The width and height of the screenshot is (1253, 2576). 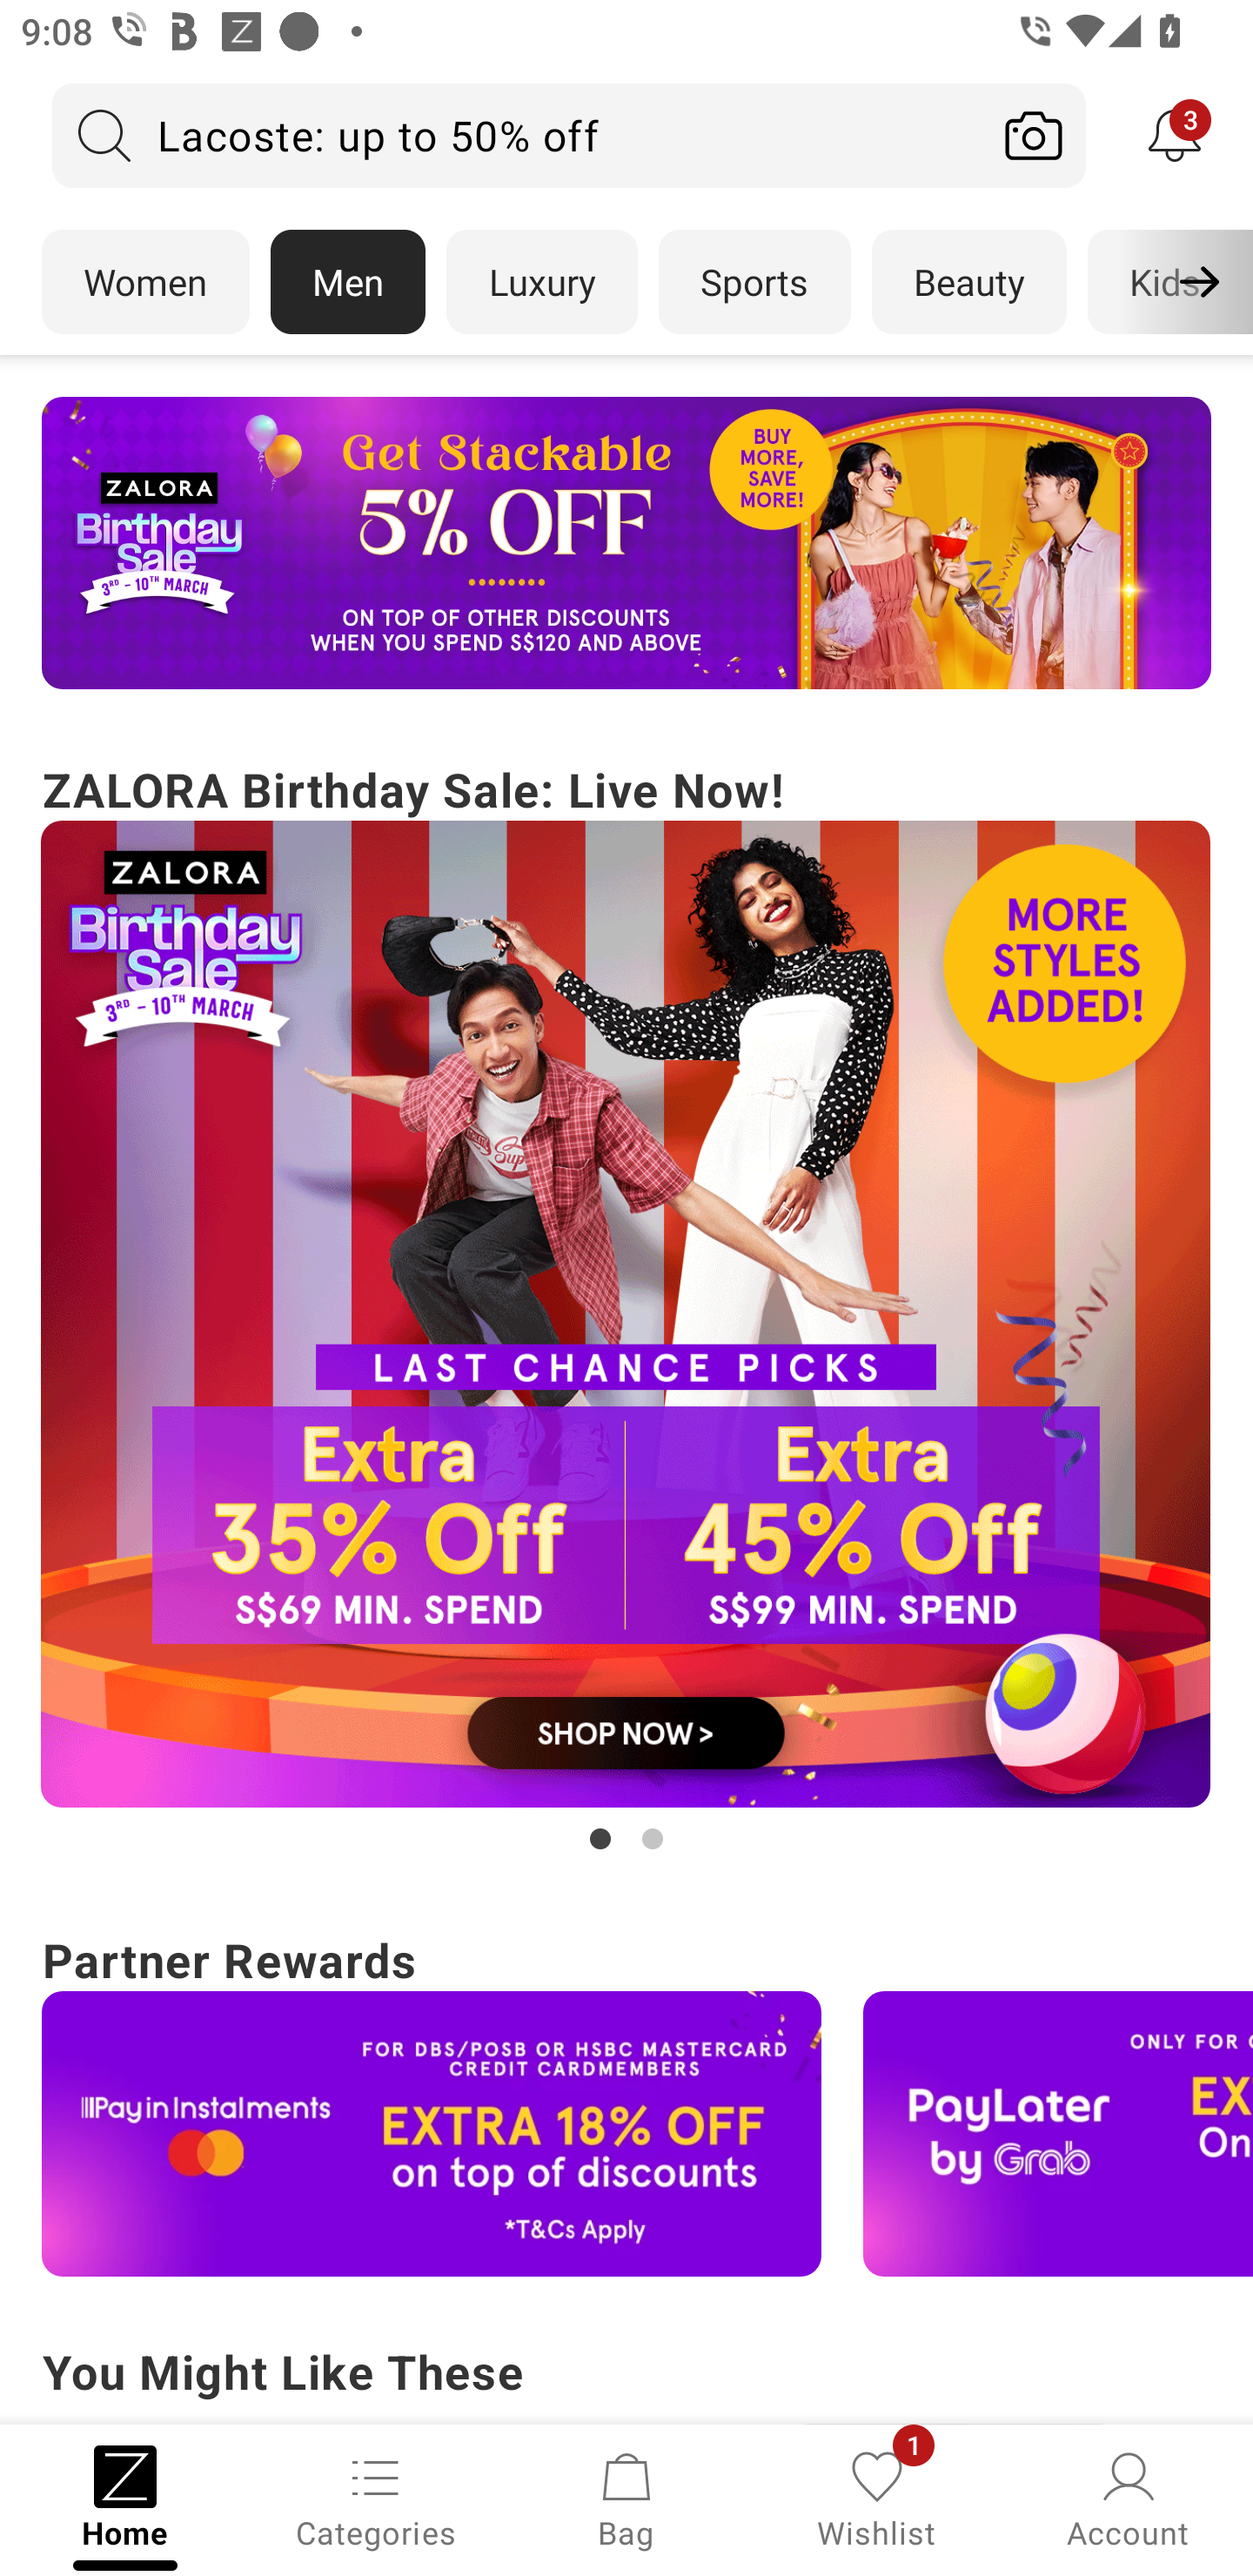 What do you see at coordinates (541, 282) in the screenshot?
I see `Luxury` at bounding box center [541, 282].